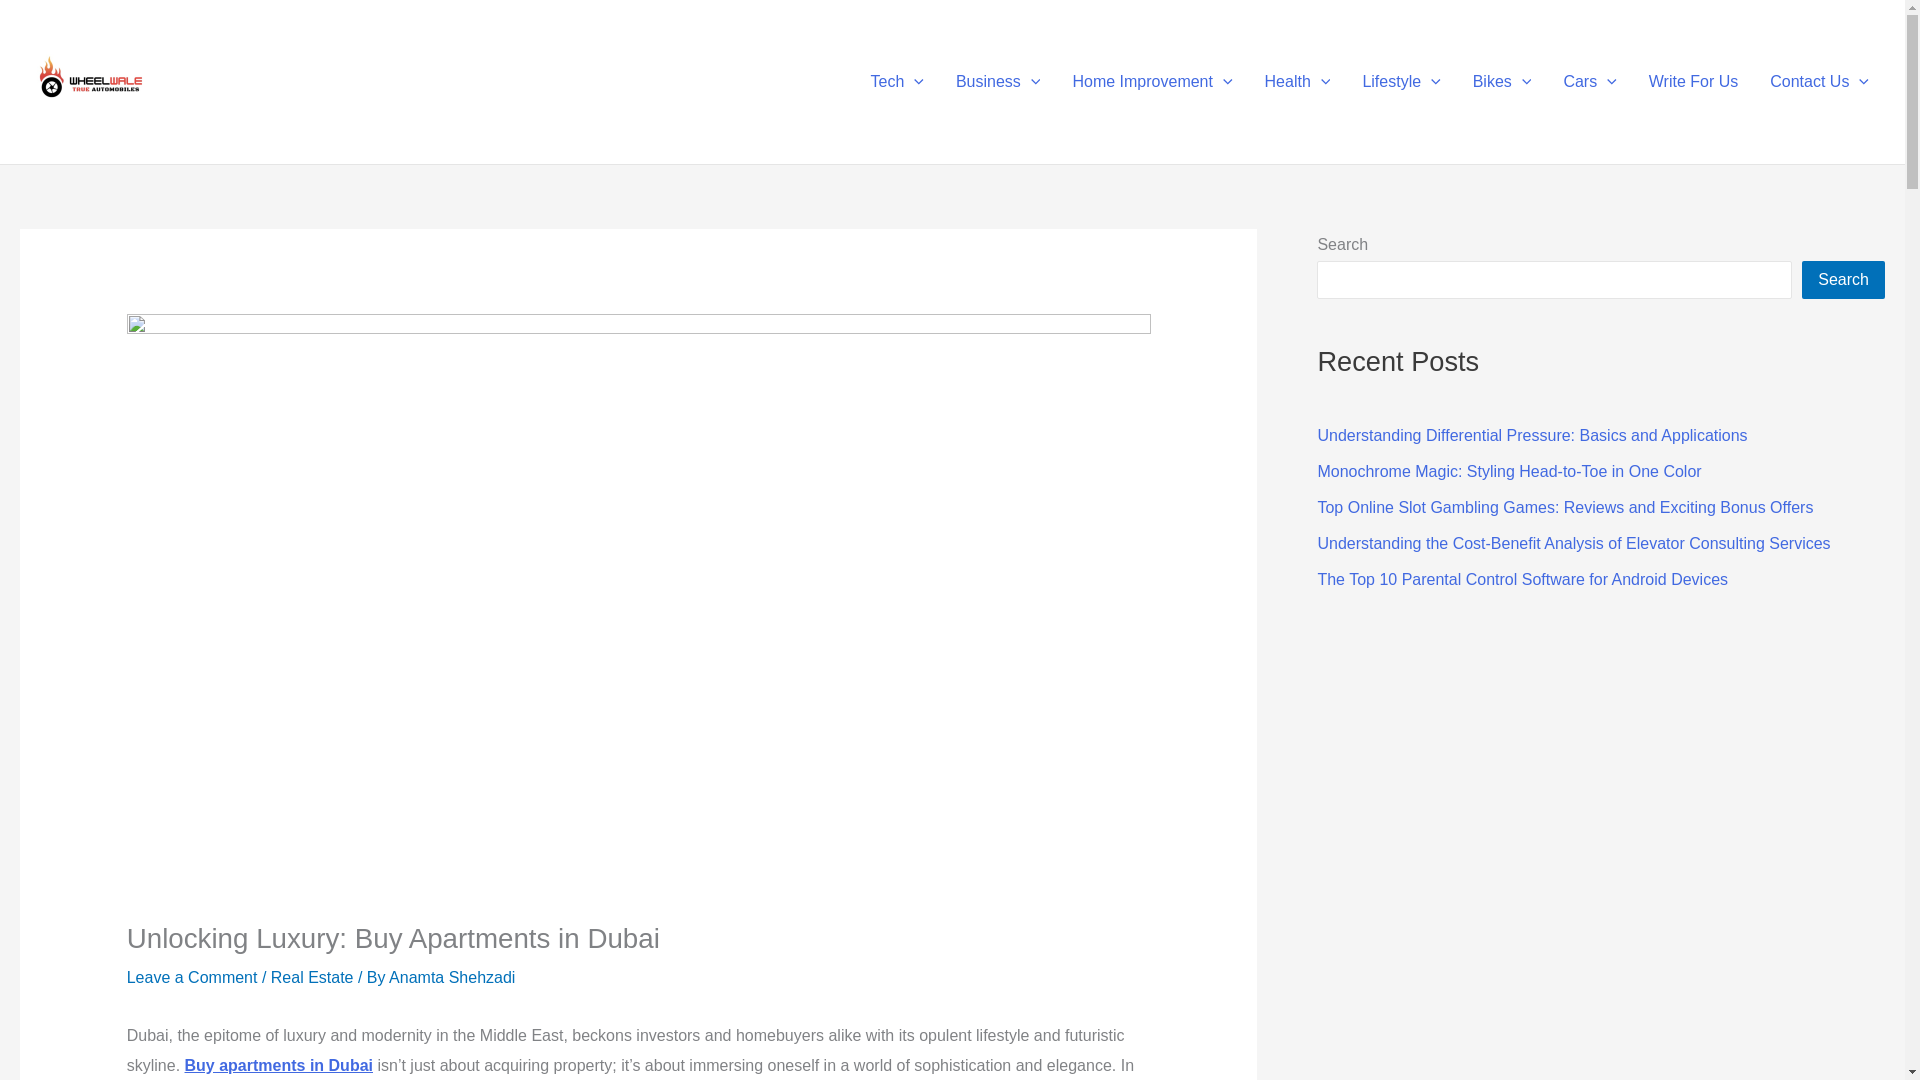 The image size is (1920, 1080). Describe the element at coordinates (452, 977) in the screenshot. I see `View all posts by Anamta Shehzadi` at that location.